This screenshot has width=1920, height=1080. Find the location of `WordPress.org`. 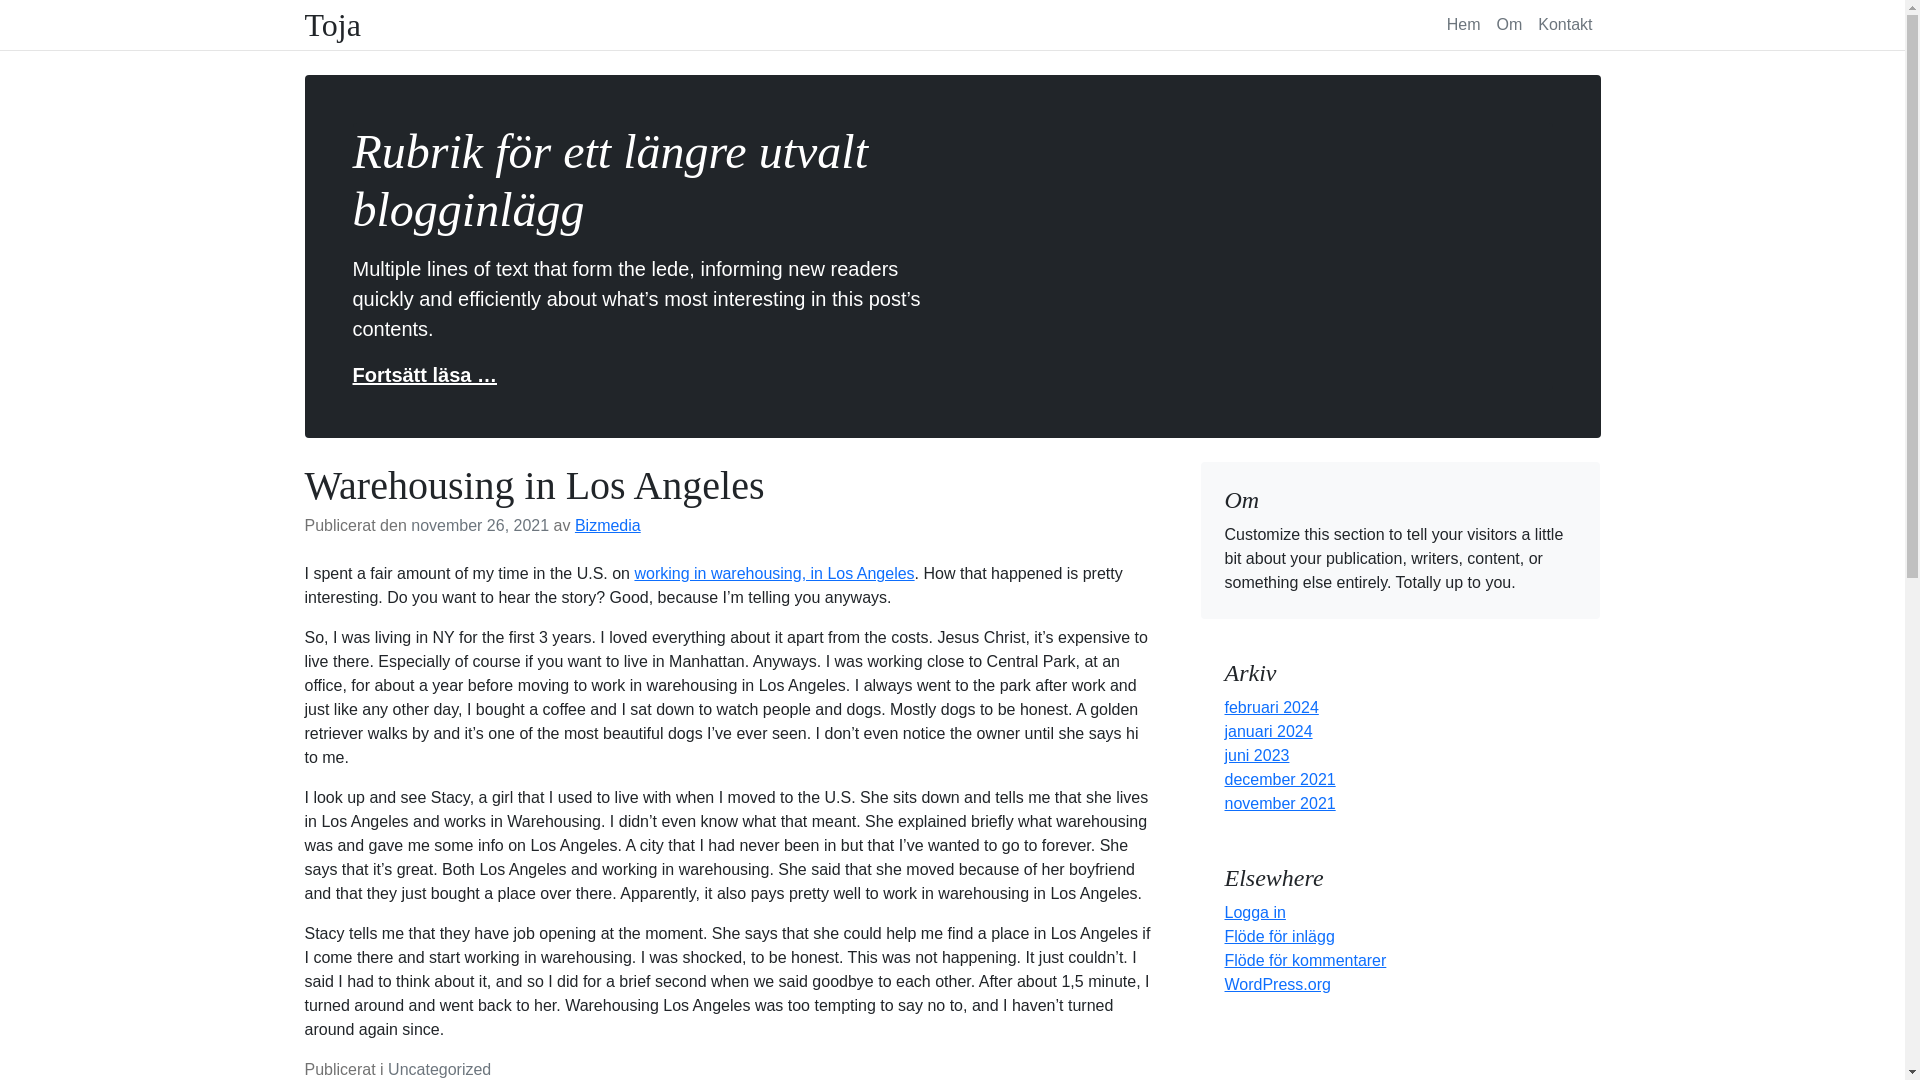

WordPress.org is located at coordinates (1277, 984).